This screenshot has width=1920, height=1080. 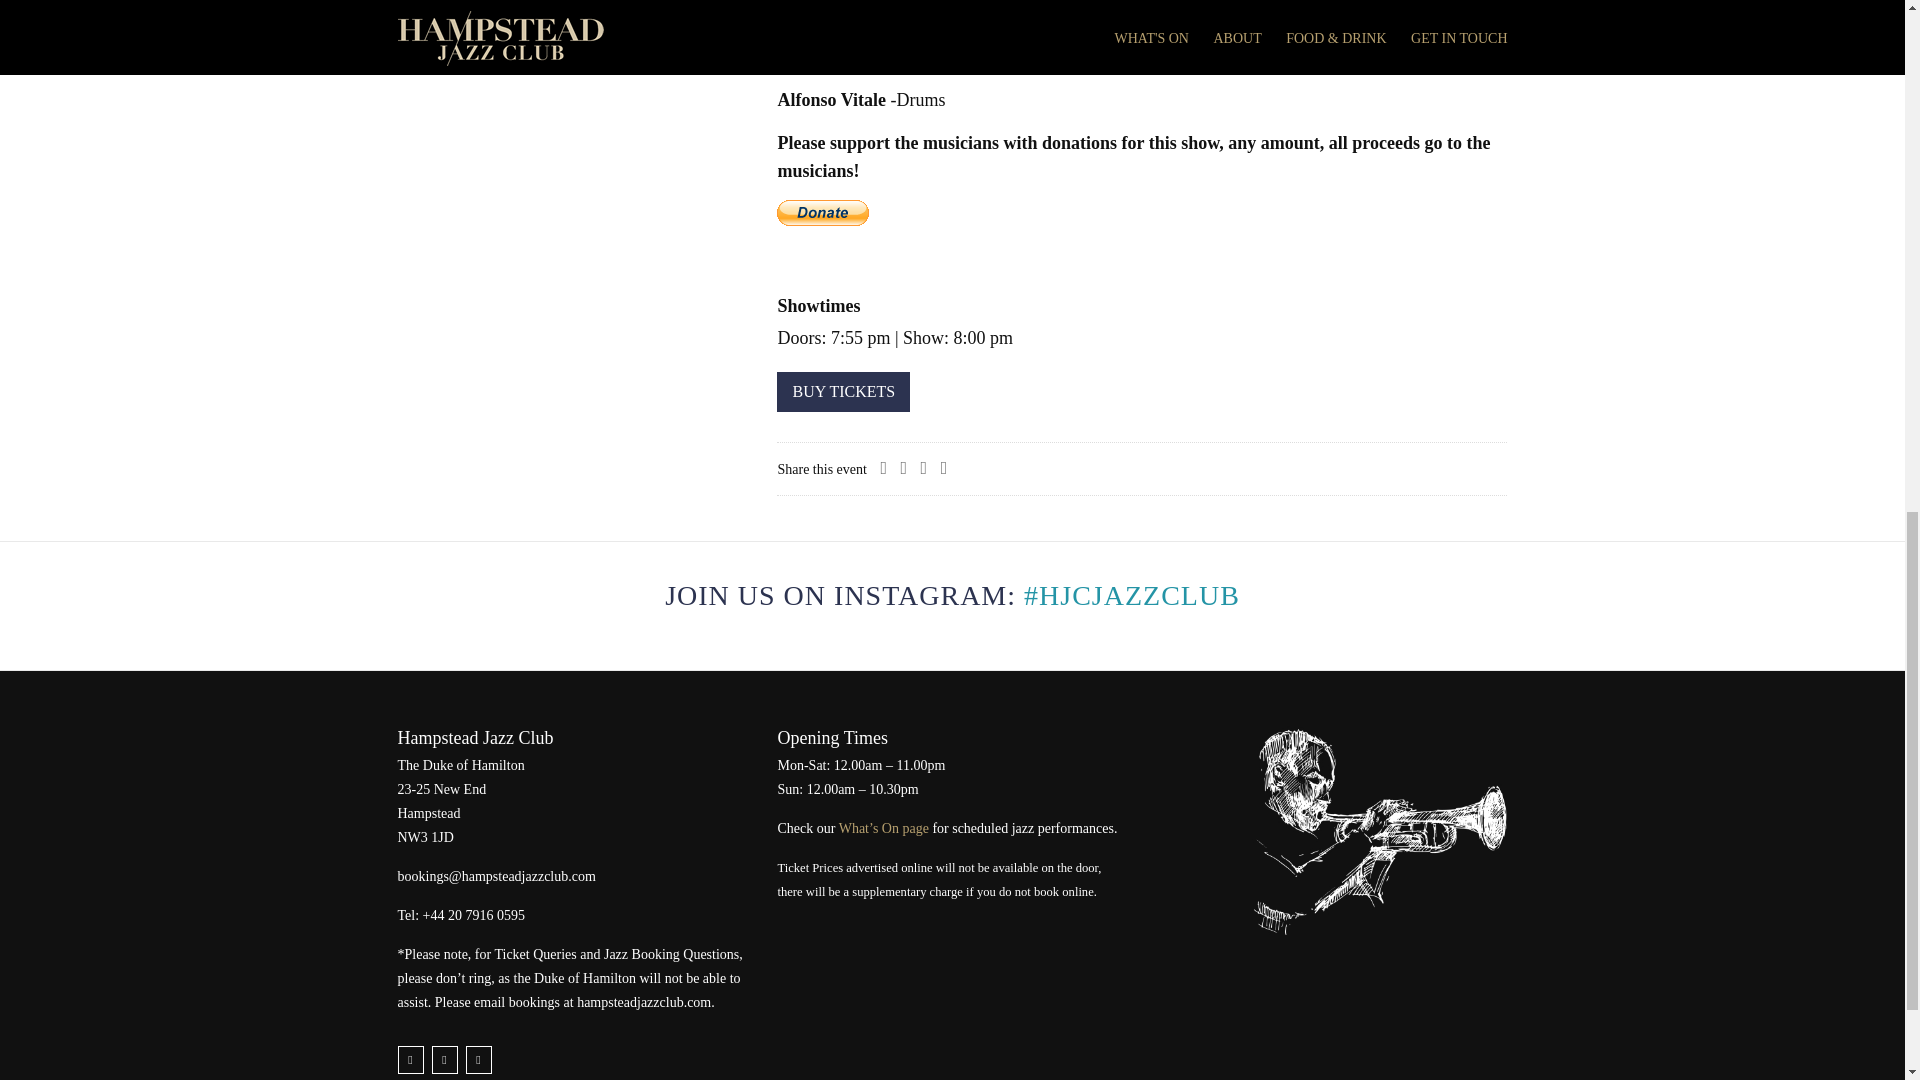 I want to click on BUY TICKETS, so click(x=844, y=391).